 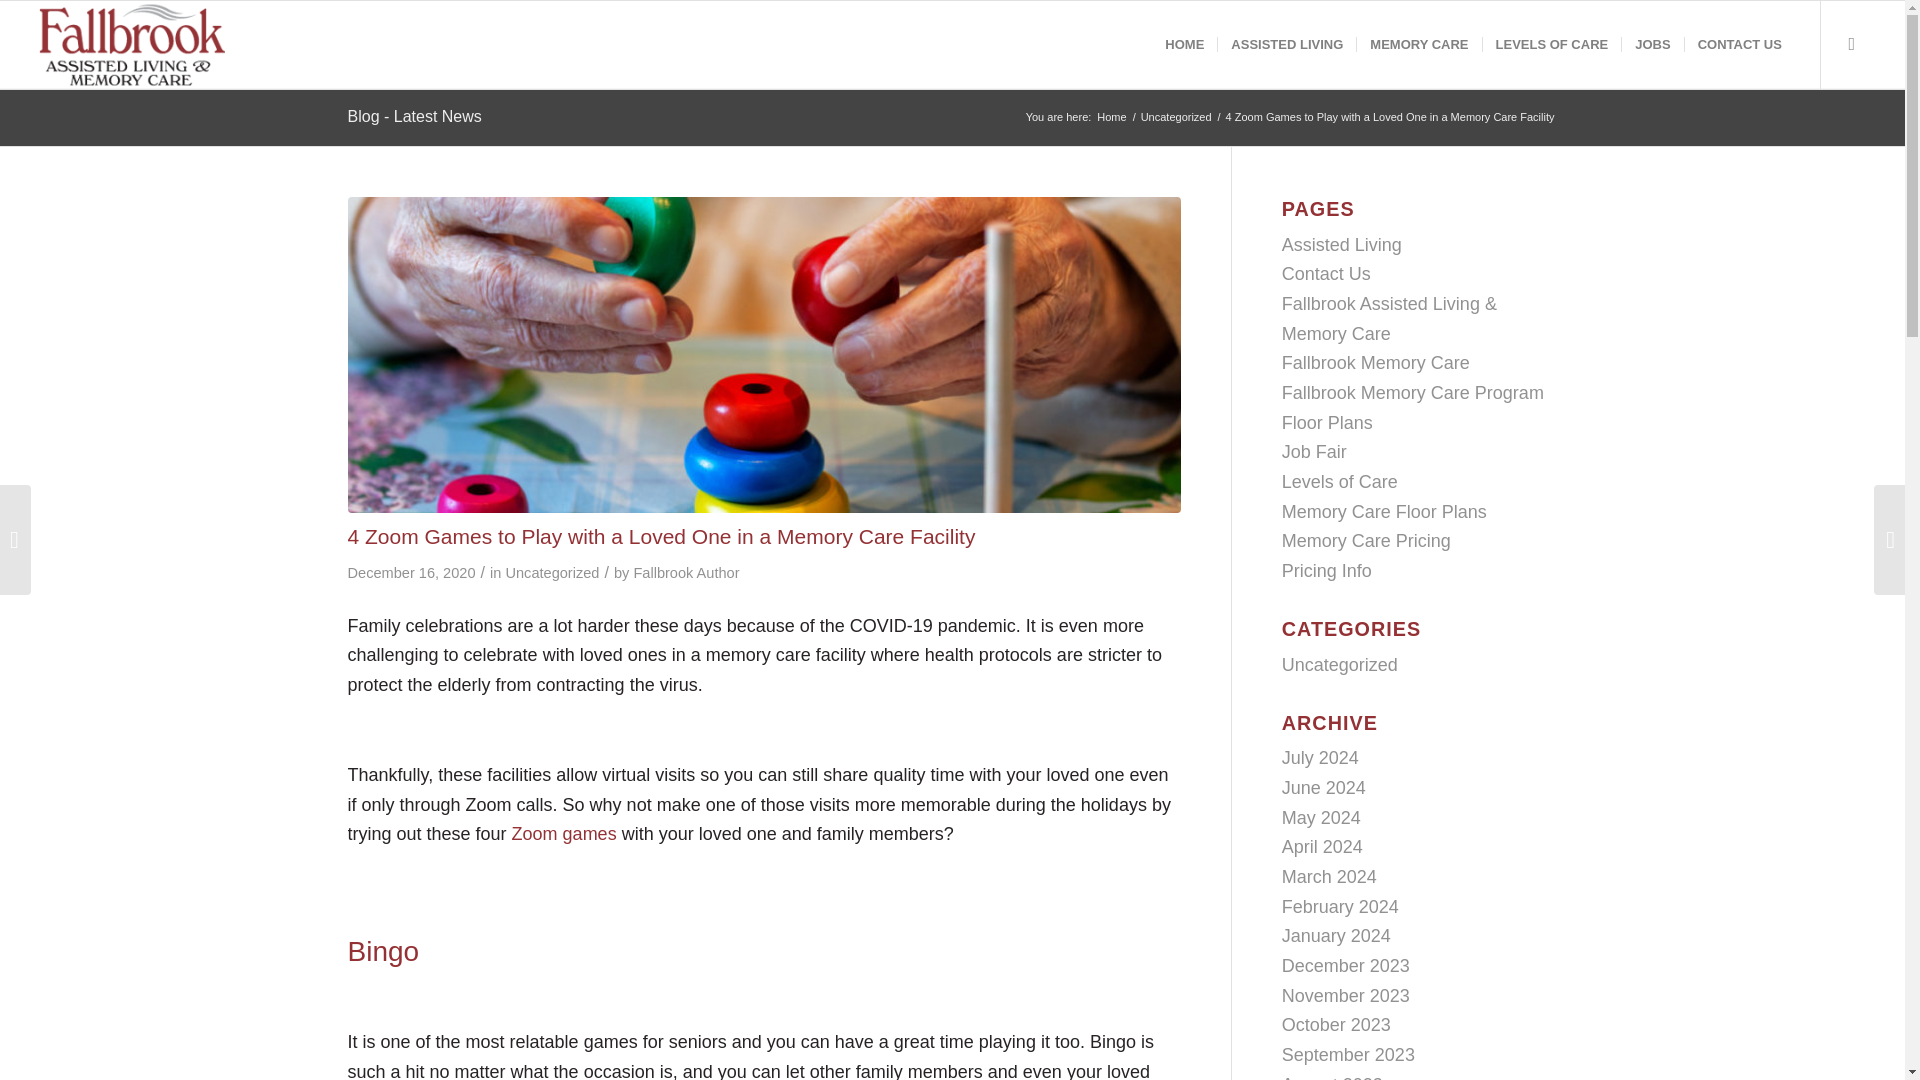 I want to click on Fallbrook Memory Care Program, so click(x=1412, y=392).